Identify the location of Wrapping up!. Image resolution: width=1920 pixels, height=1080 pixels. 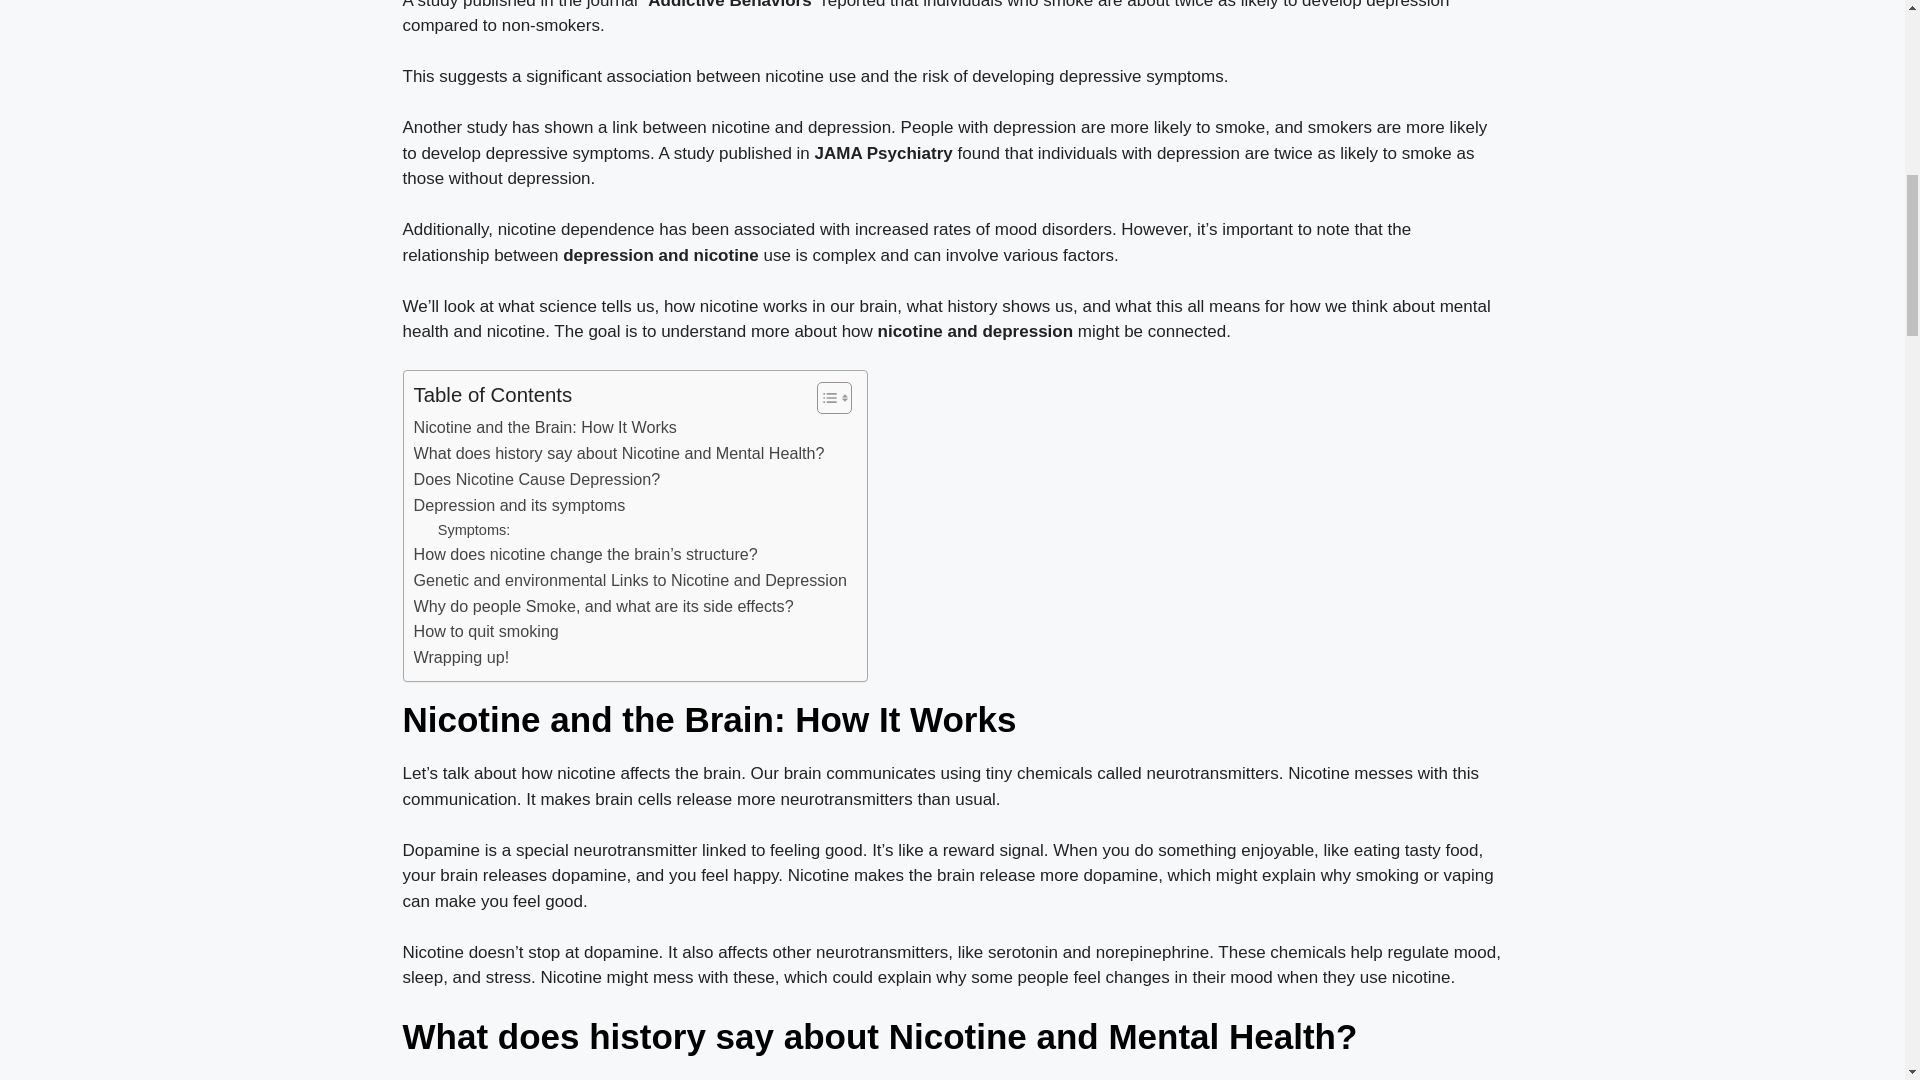
(462, 657).